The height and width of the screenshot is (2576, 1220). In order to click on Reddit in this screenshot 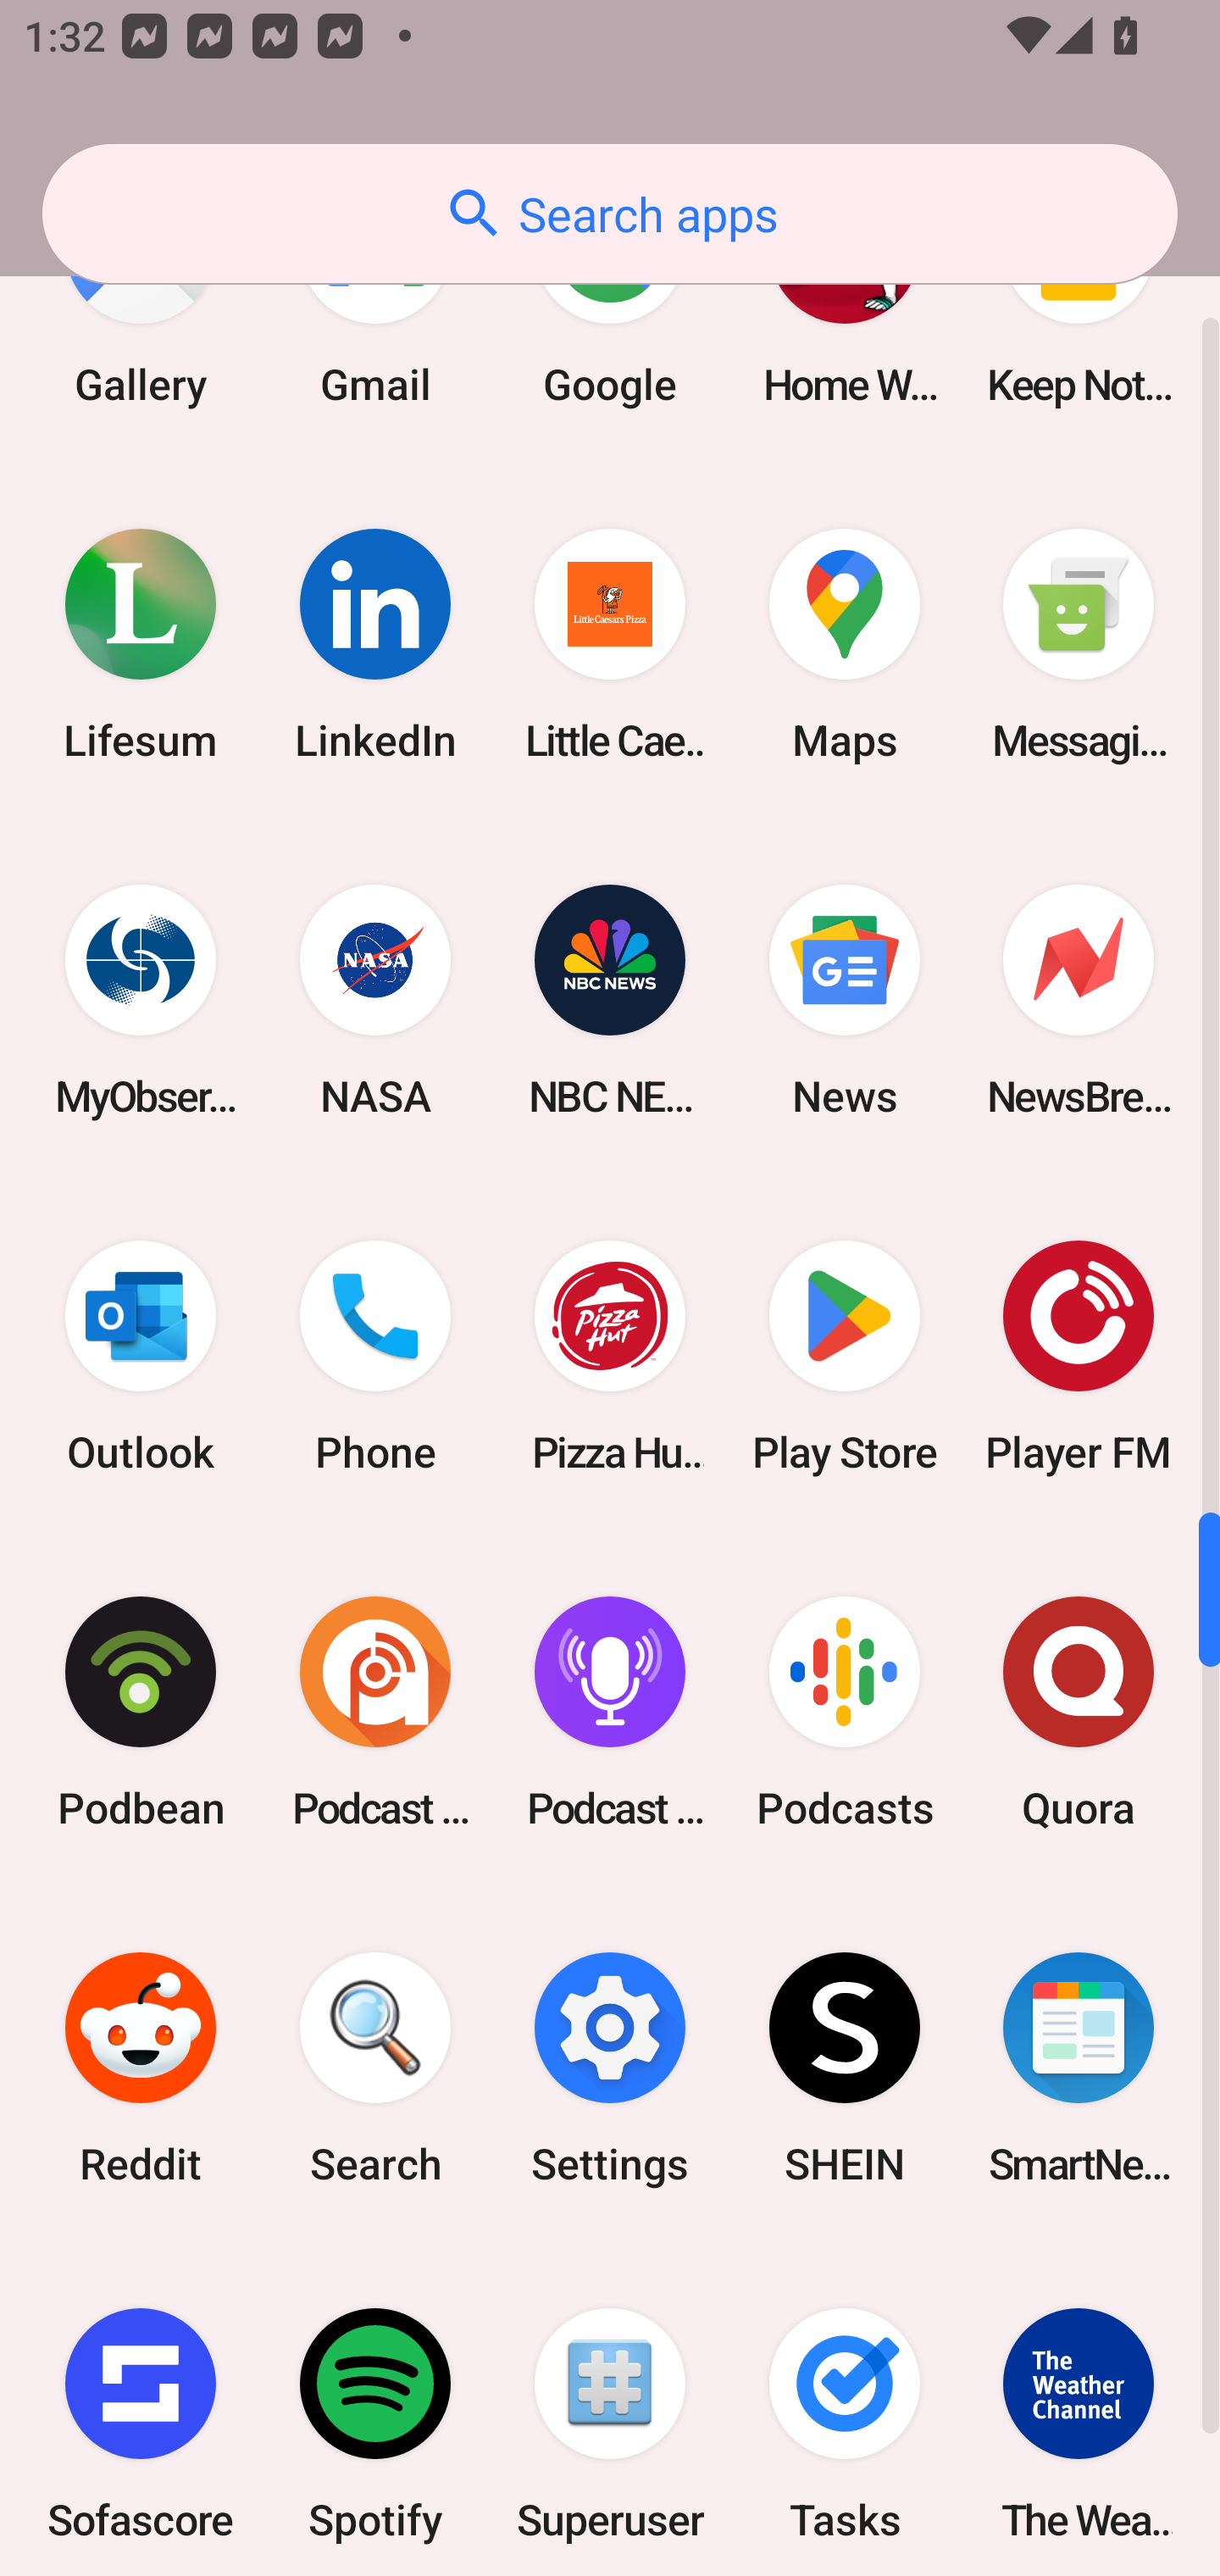, I will do `click(141, 2068)`.